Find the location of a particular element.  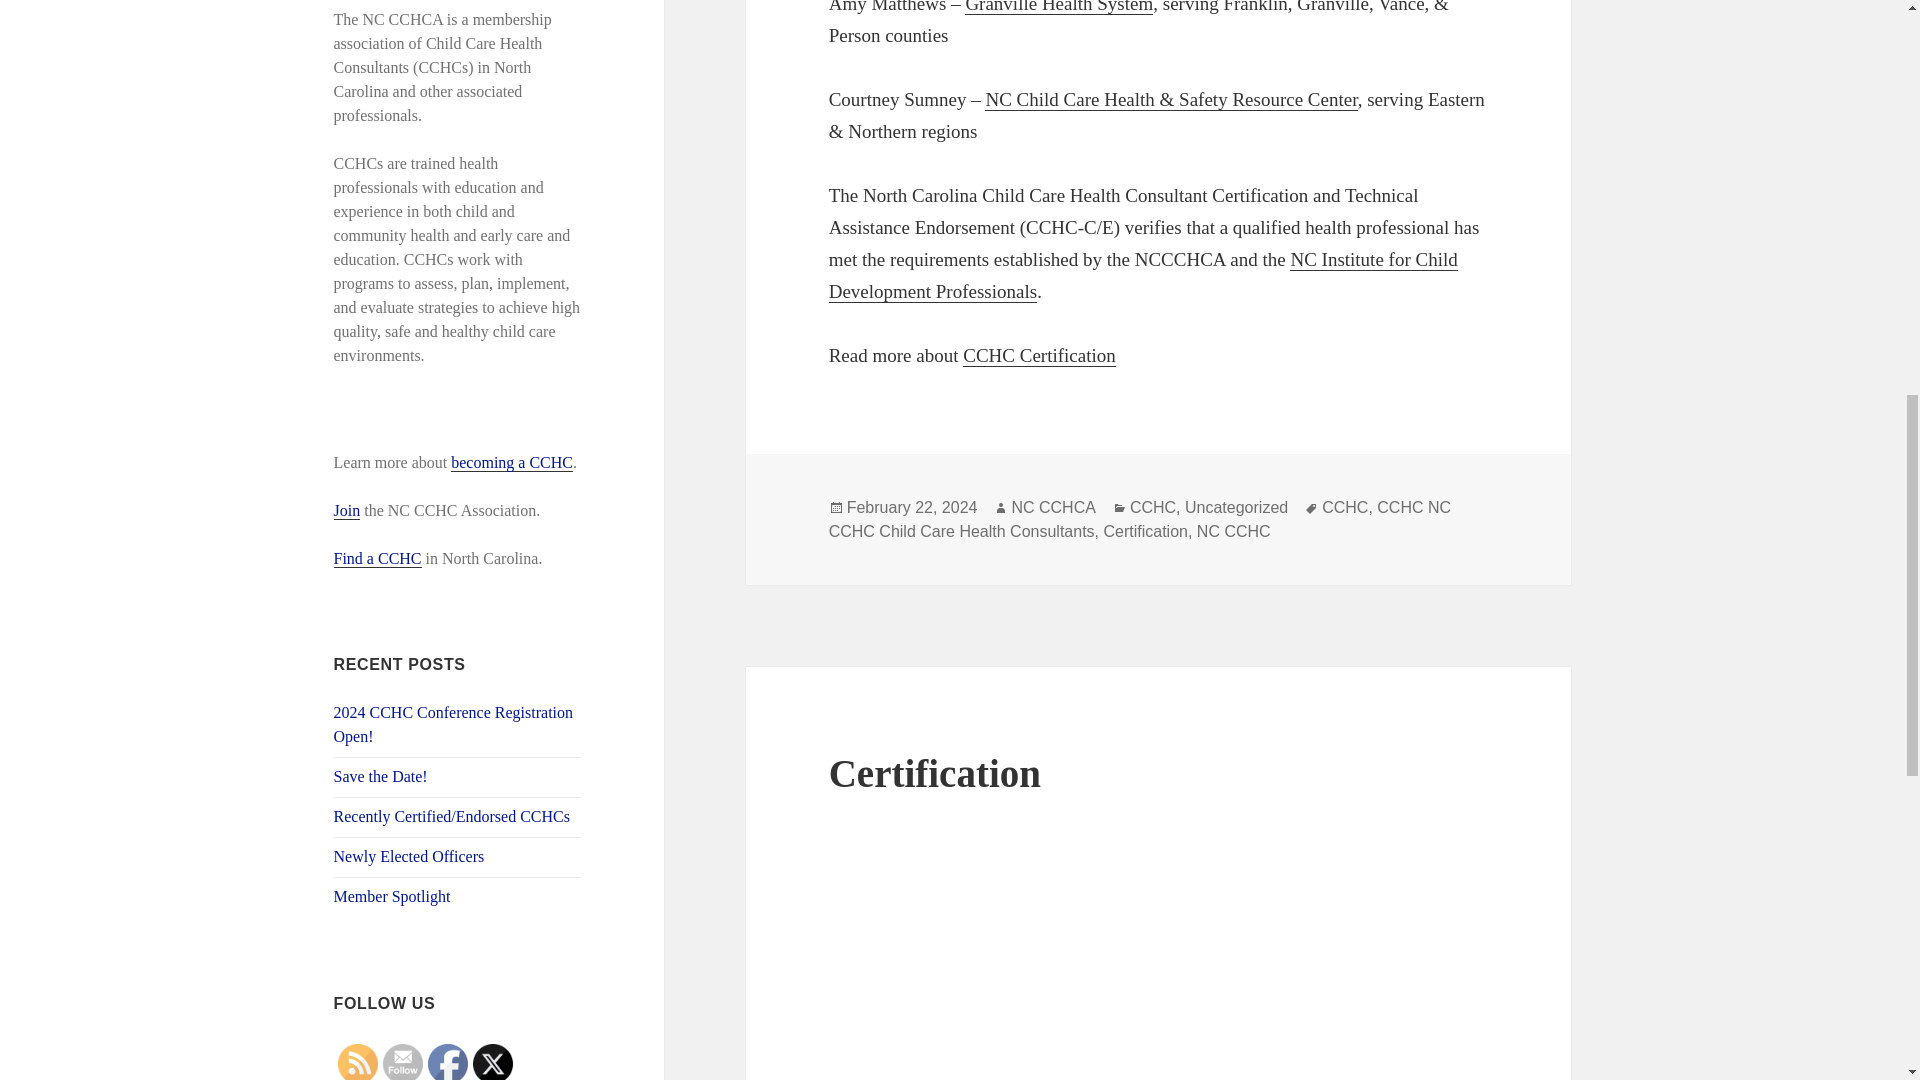

RSS is located at coordinates (358, 1062).